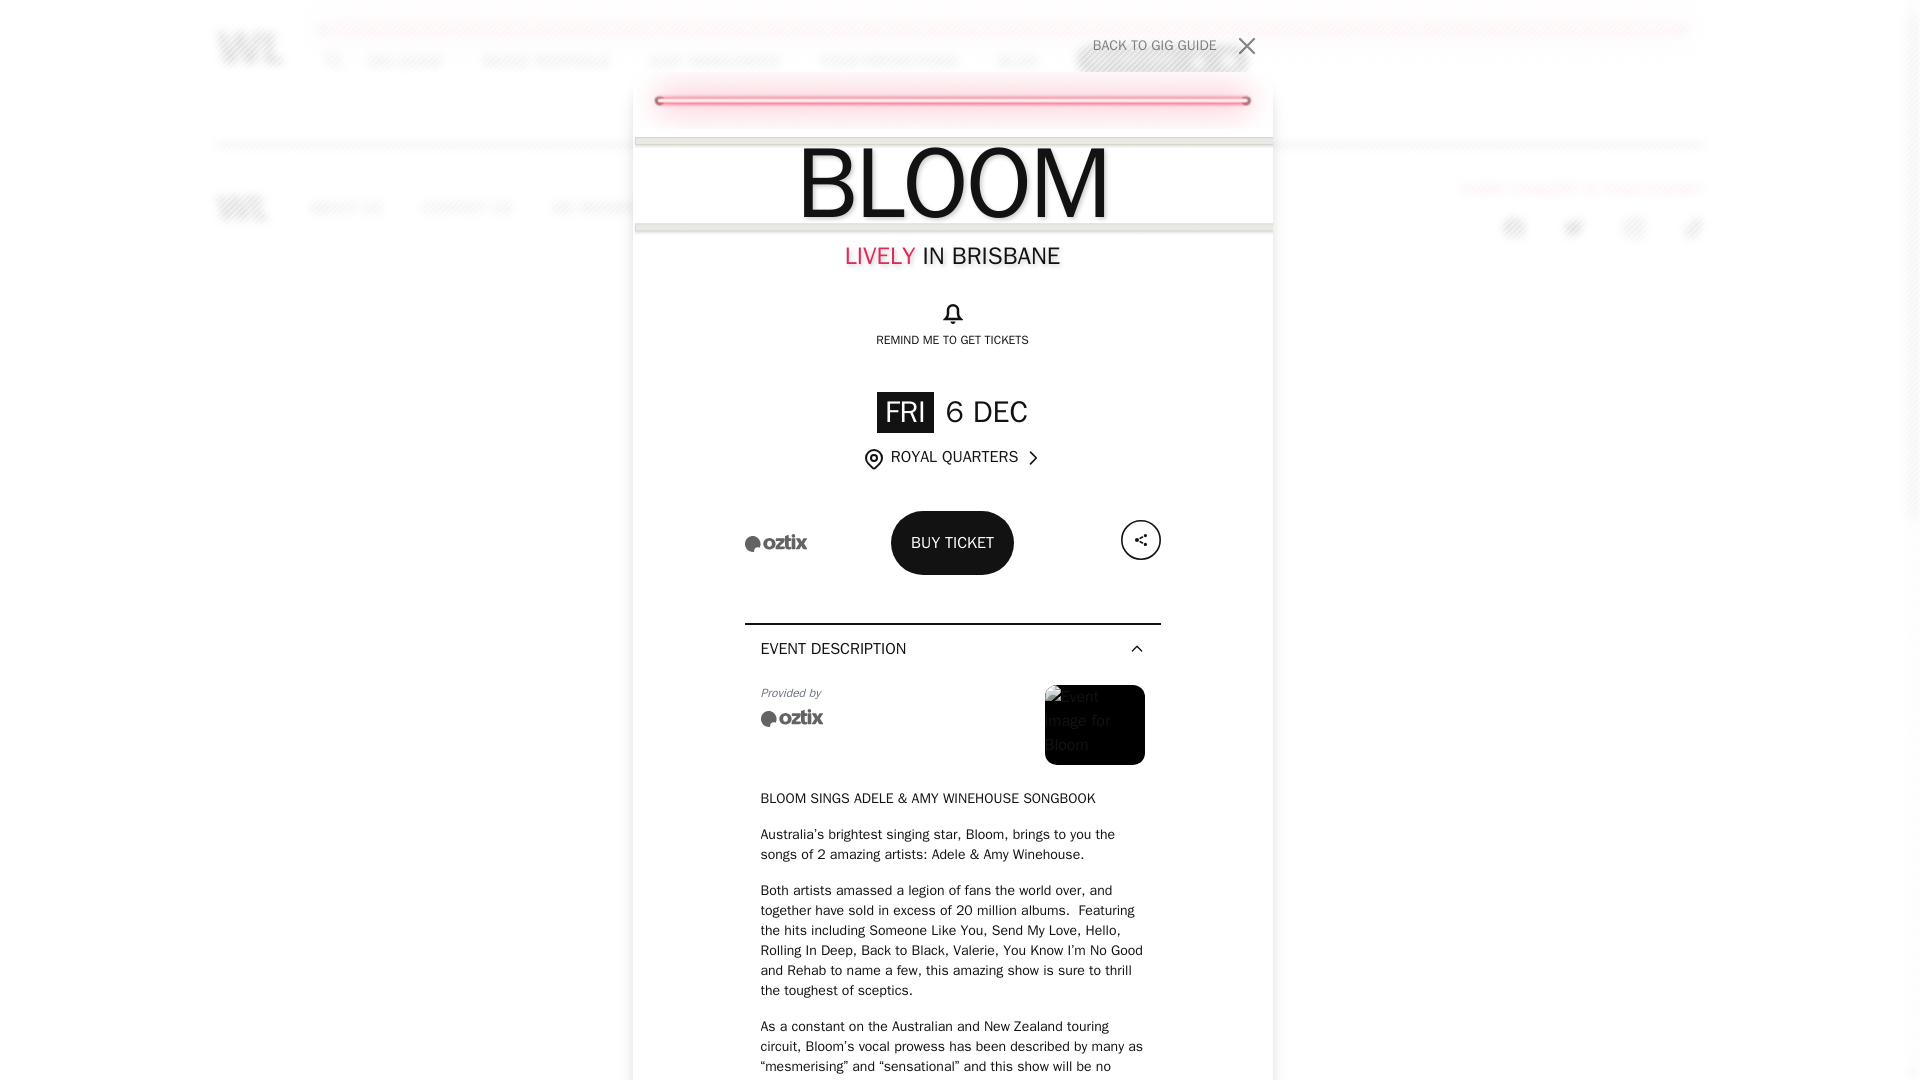 The width and height of the screenshot is (1920, 1080). Describe the element at coordinates (467, 208) in the screenshot. I see `WE MISSING A GIG?` at that location.